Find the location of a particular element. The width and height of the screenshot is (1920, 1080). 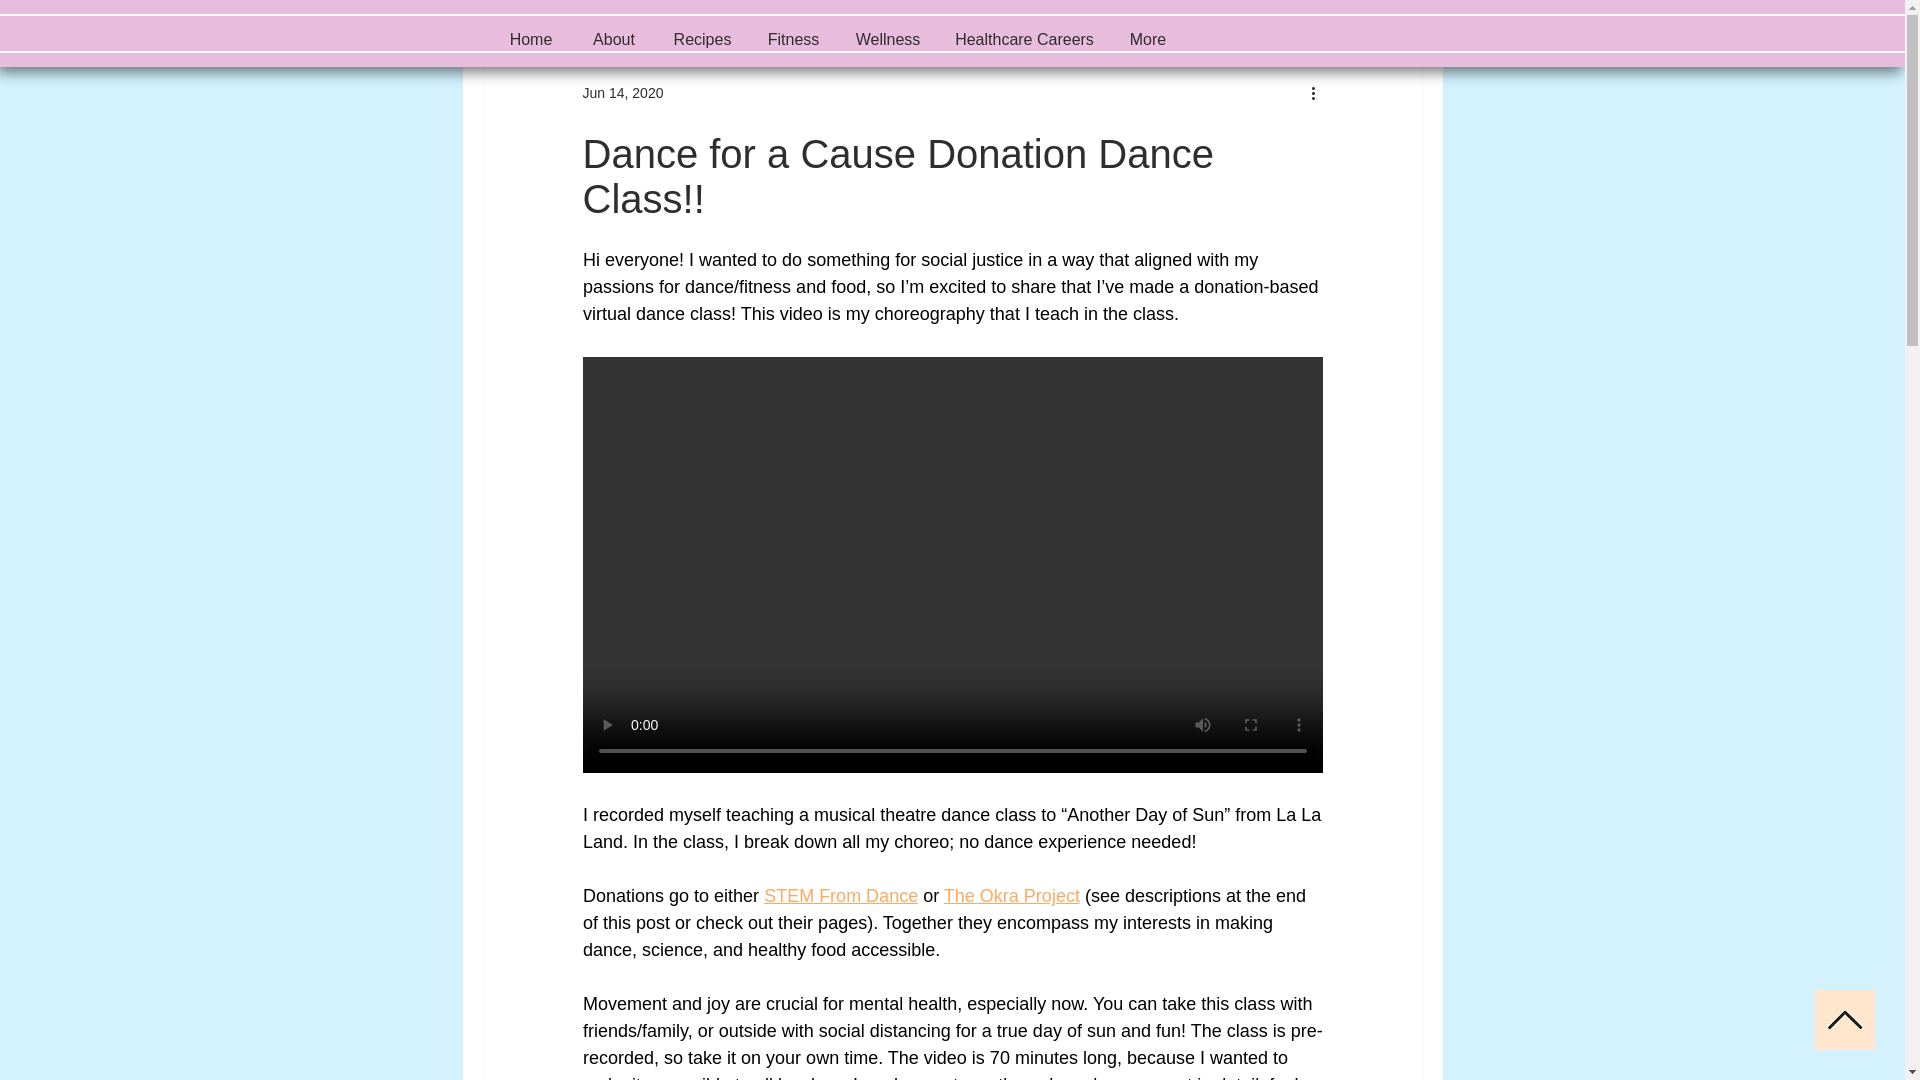

STEM From Dance is located at coordinates (840, 896).